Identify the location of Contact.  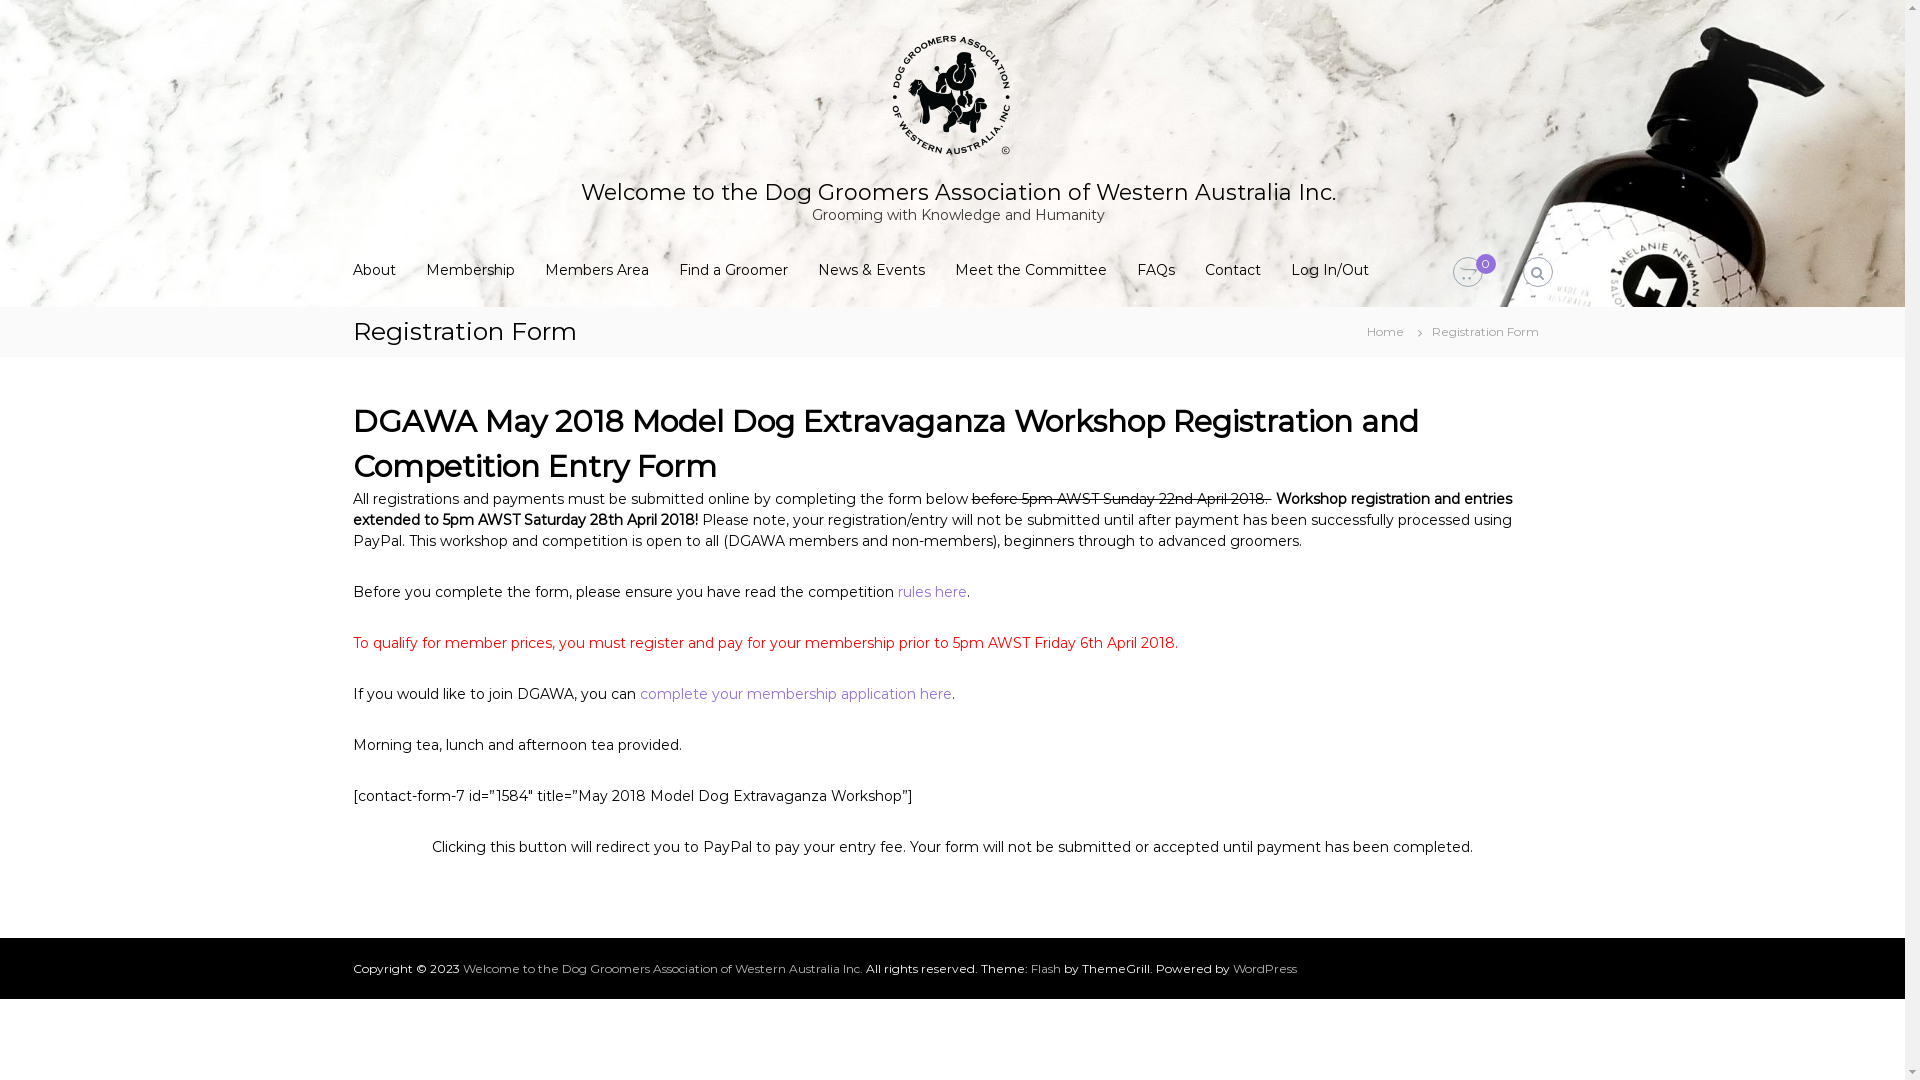
(1232, 270).